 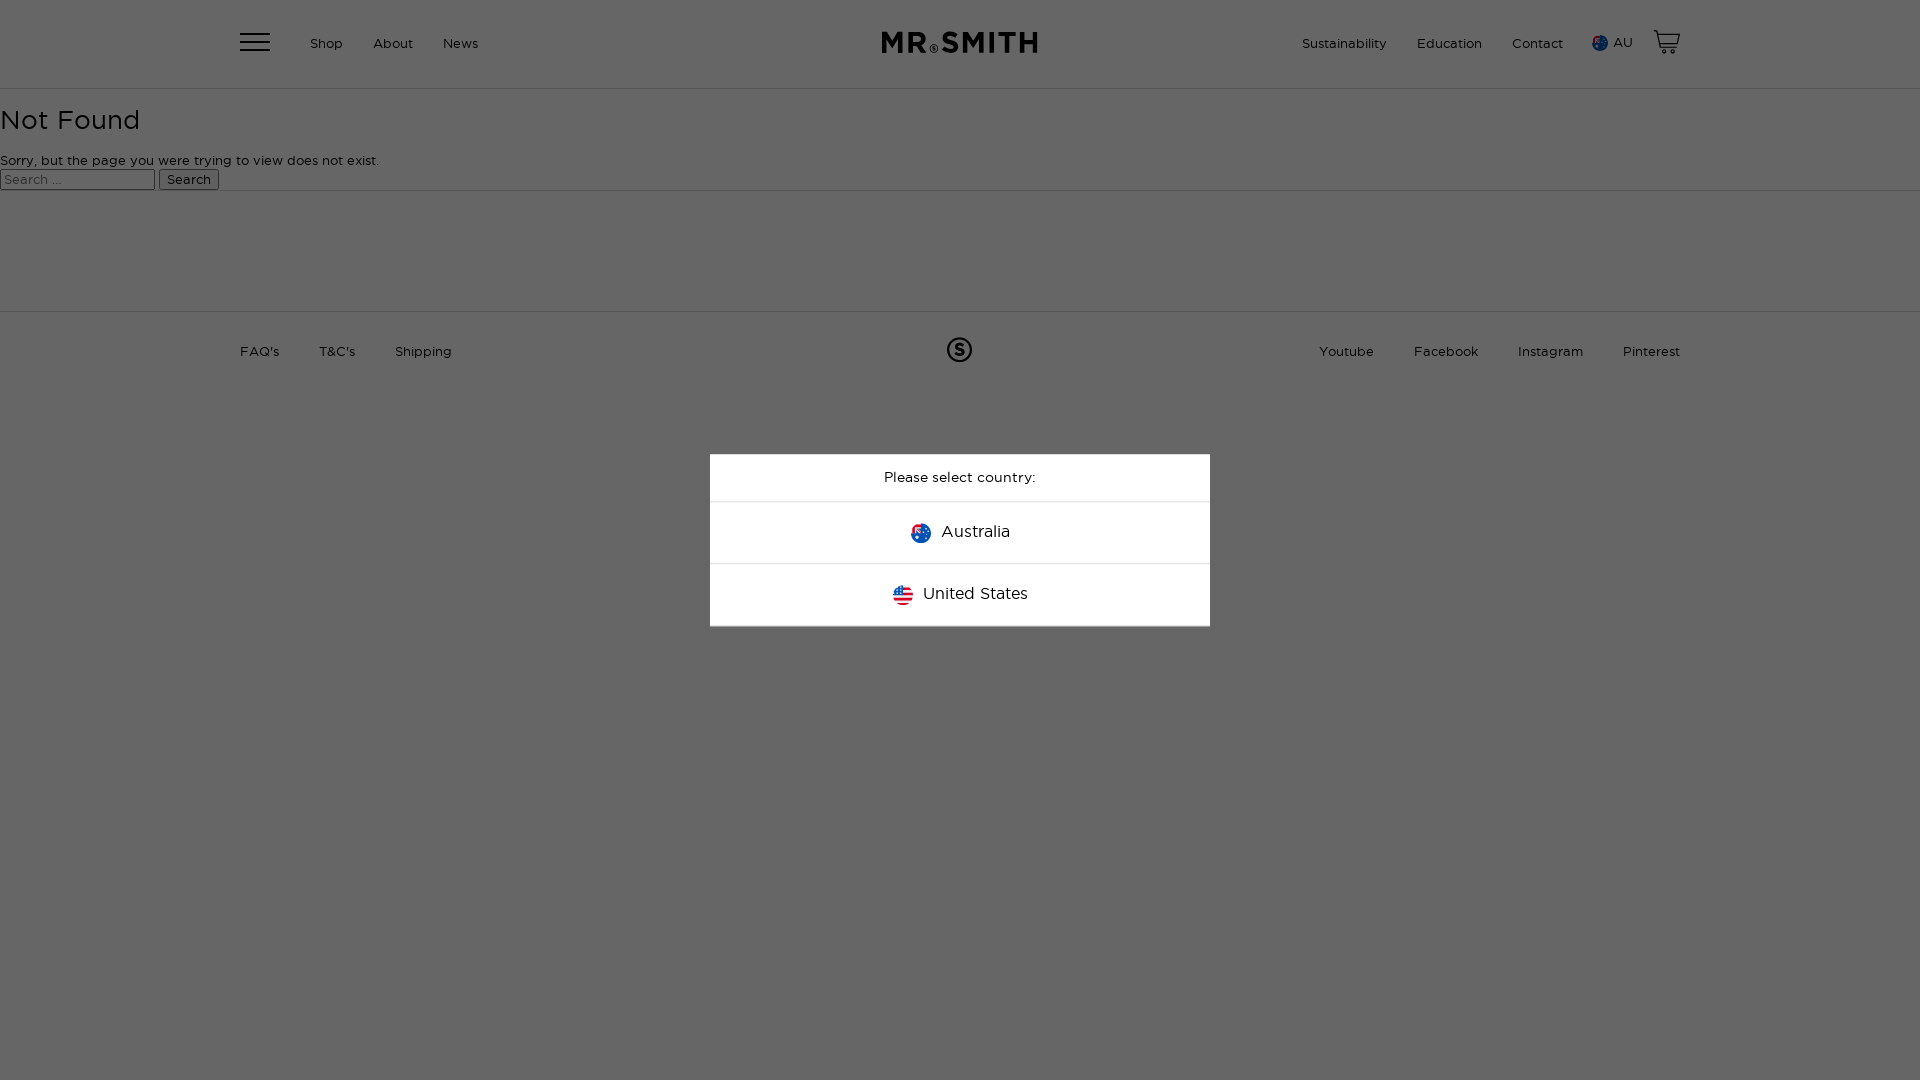 I want to click on Education, so click(x=1450, y=44).